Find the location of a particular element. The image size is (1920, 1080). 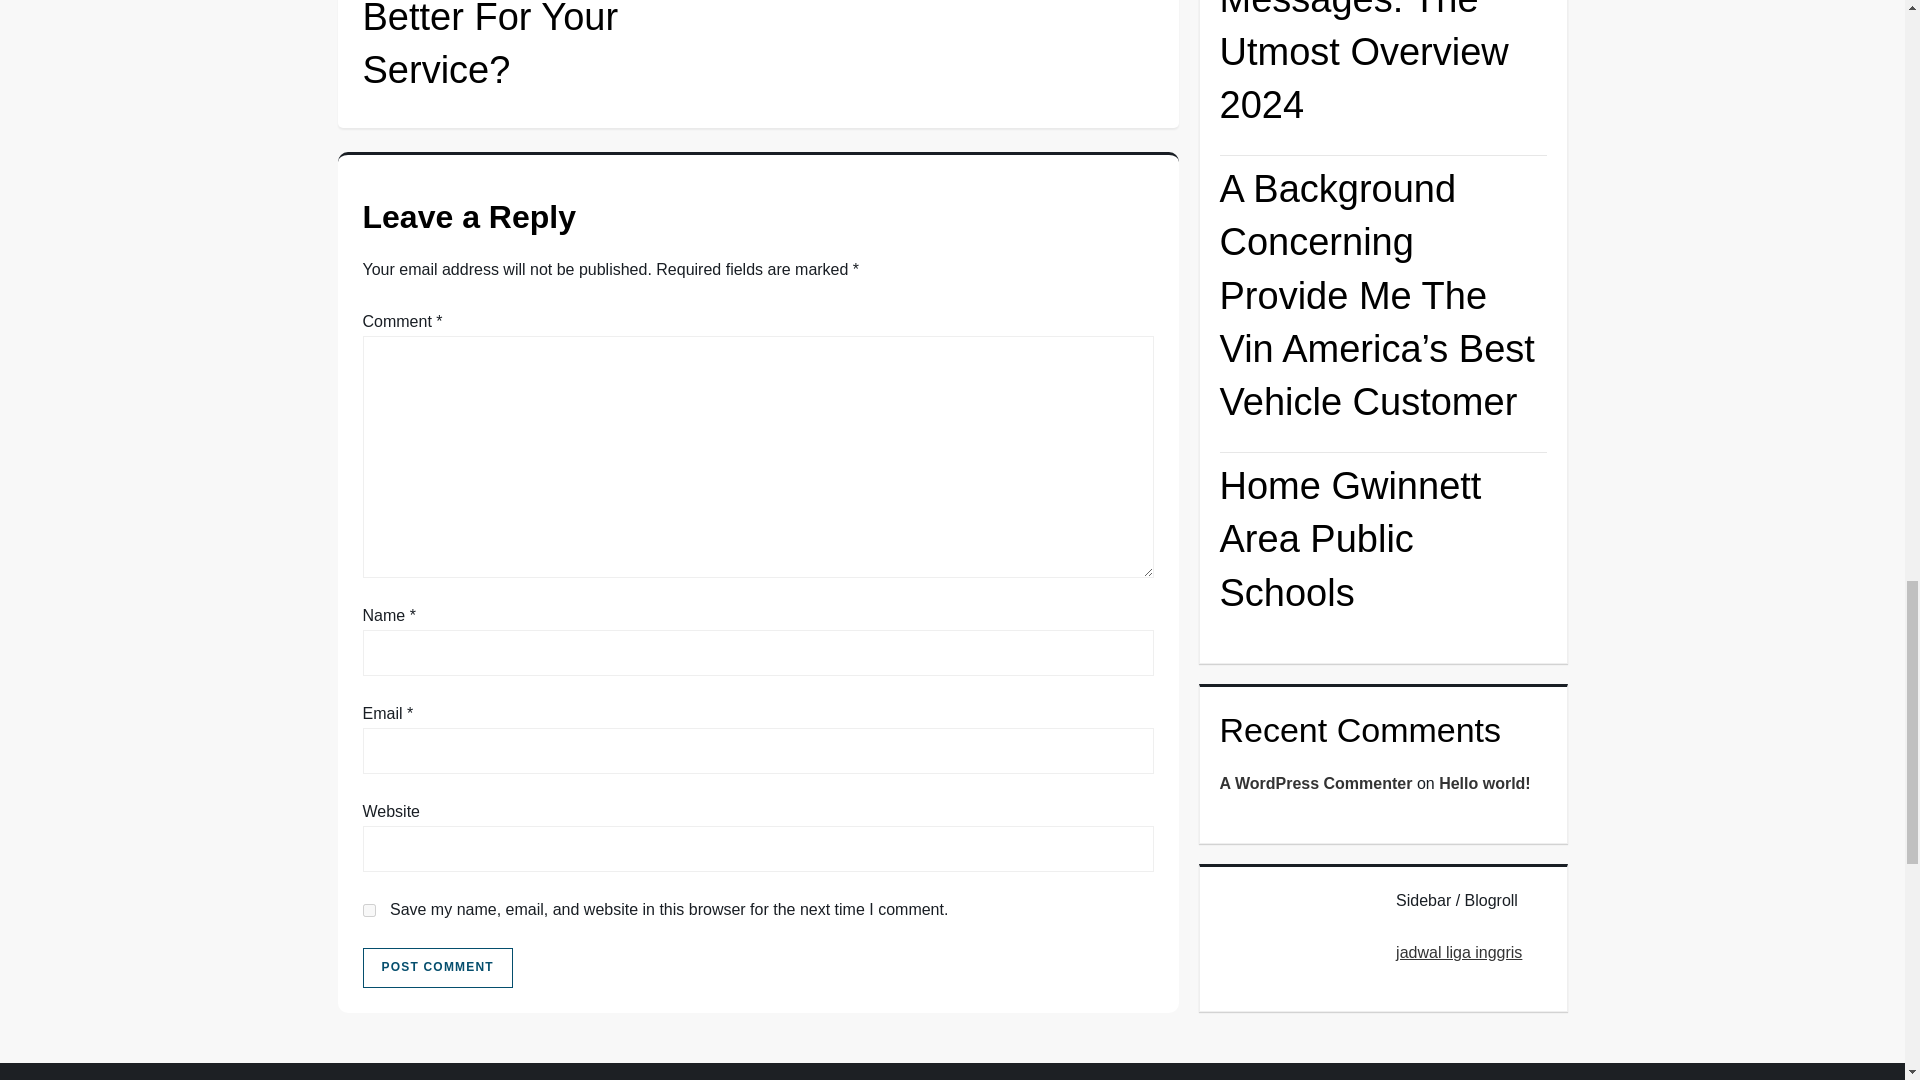

Post Comment is located at coordinates (437, 968).